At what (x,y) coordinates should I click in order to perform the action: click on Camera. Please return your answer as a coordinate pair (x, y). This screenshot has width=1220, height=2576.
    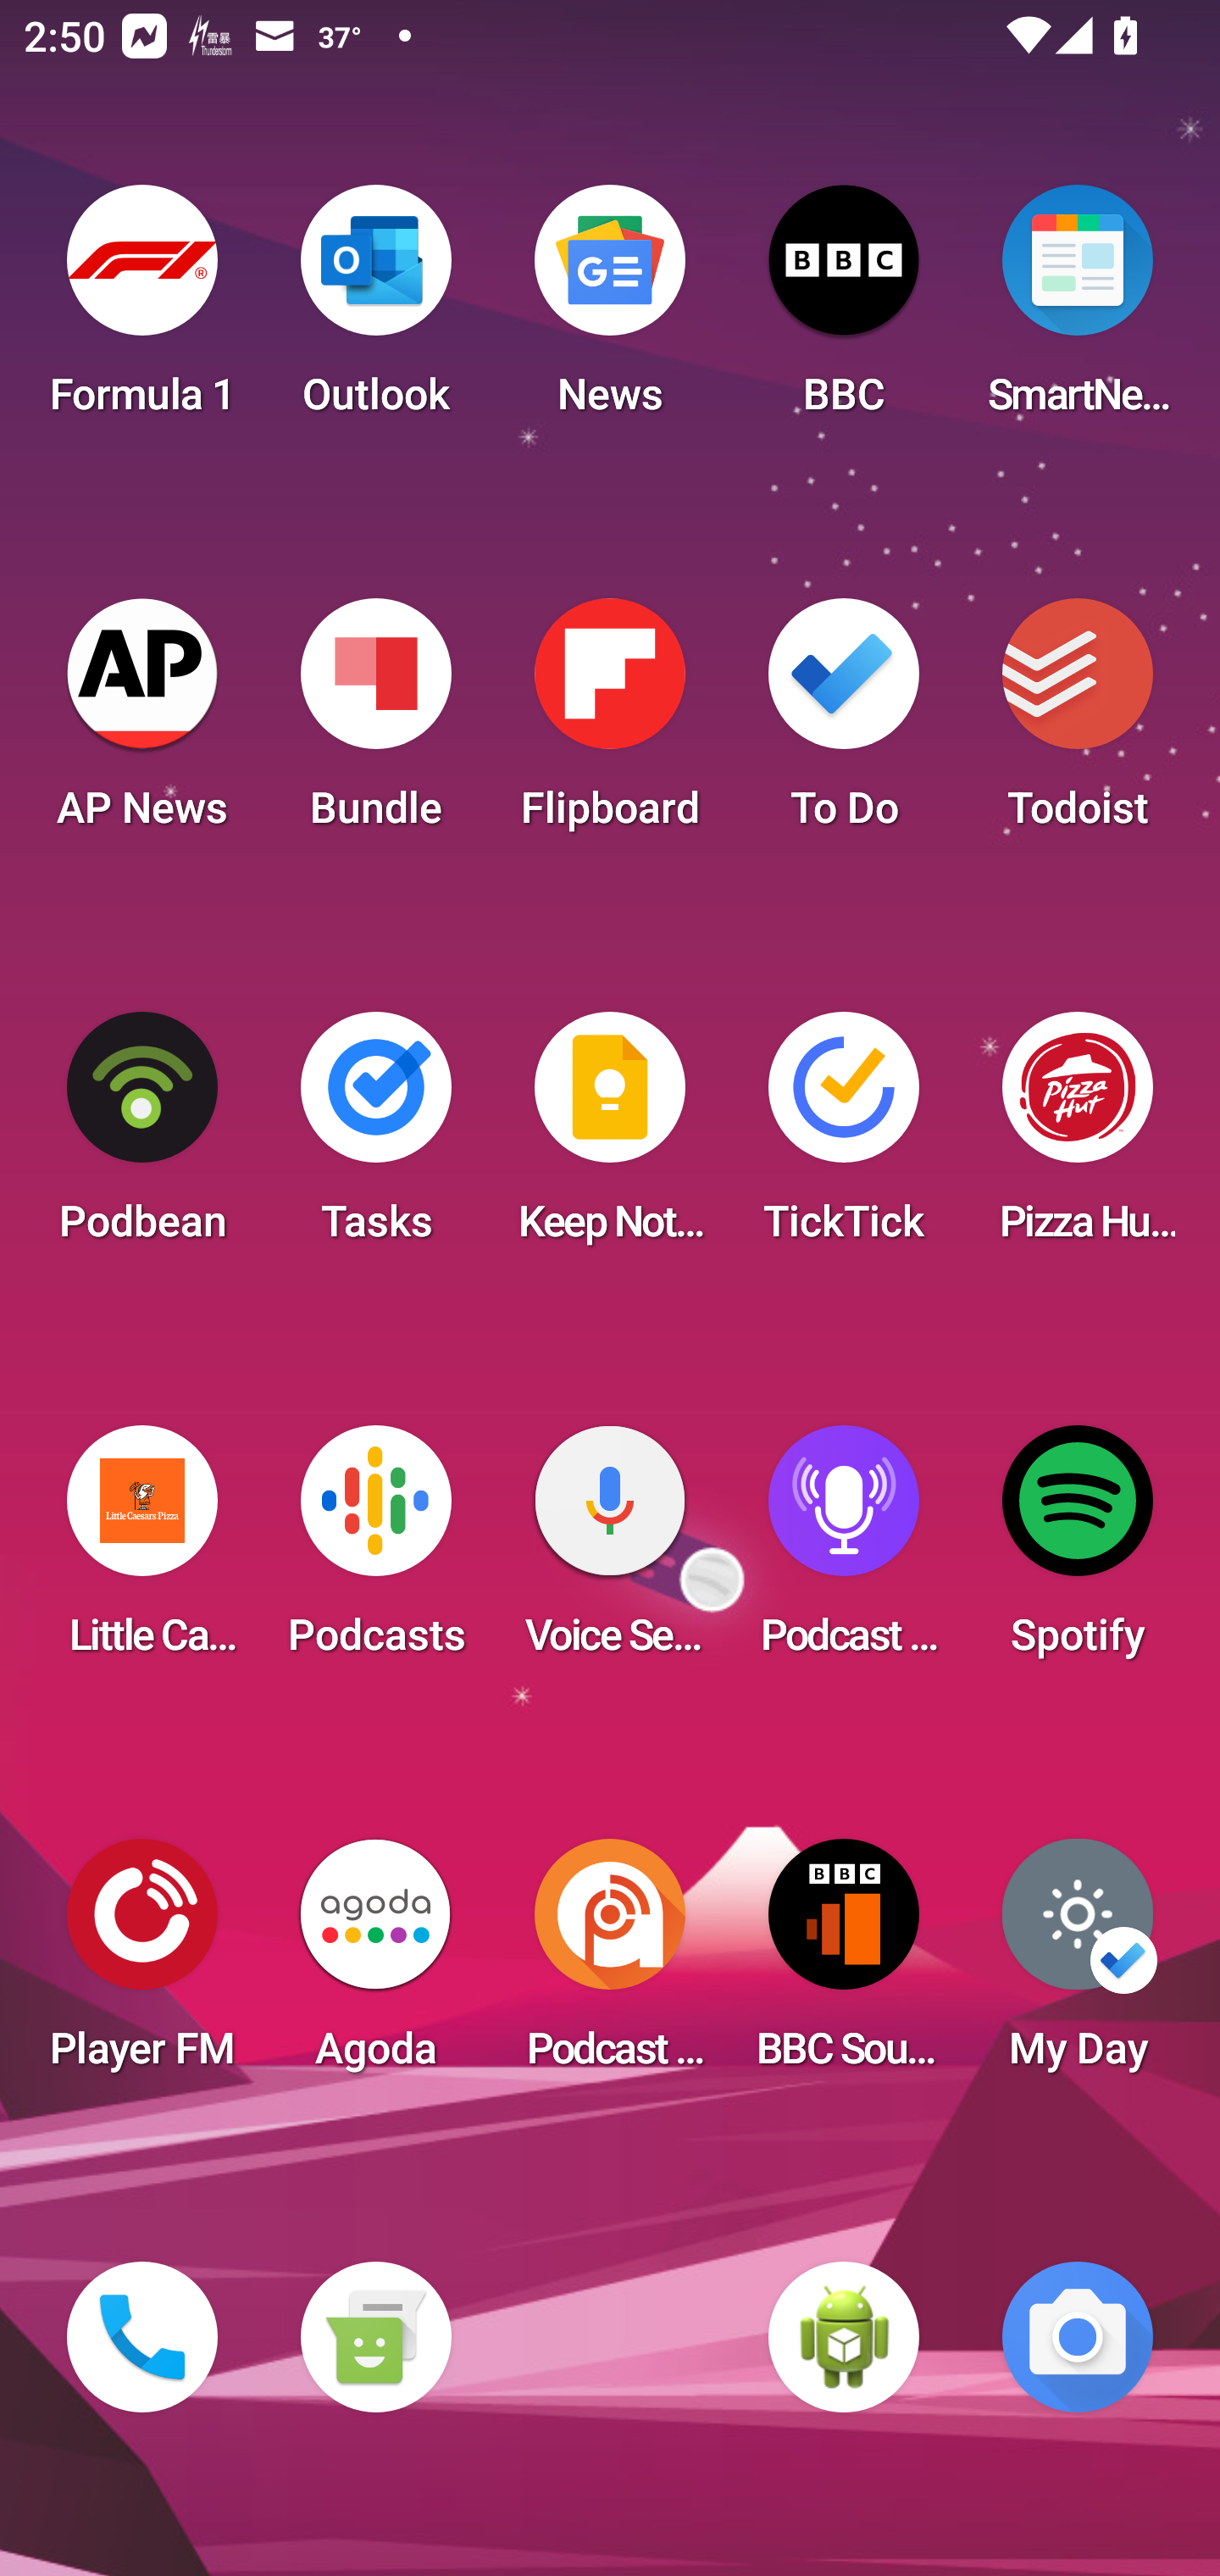
    Looking at the image, I should click on (1078, 2337).